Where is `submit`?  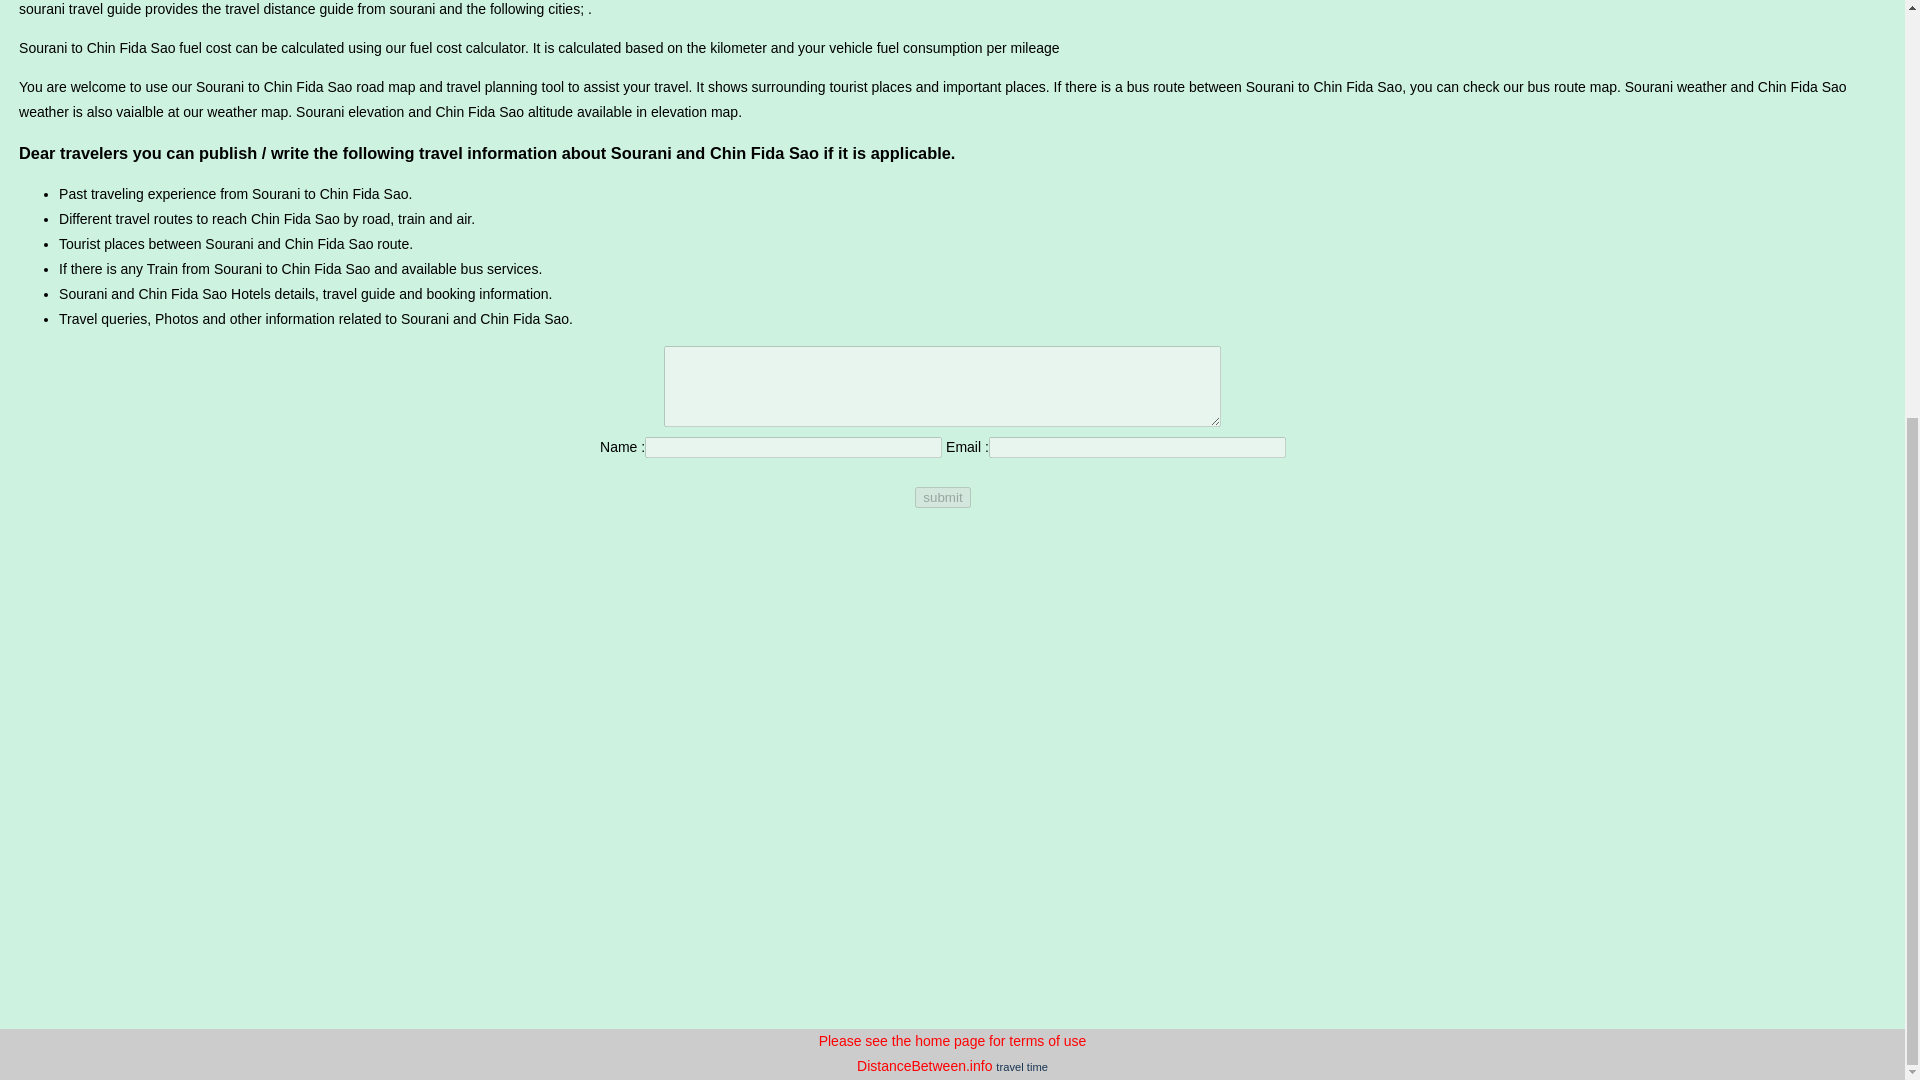
submit is located at coordinates (942, 497).